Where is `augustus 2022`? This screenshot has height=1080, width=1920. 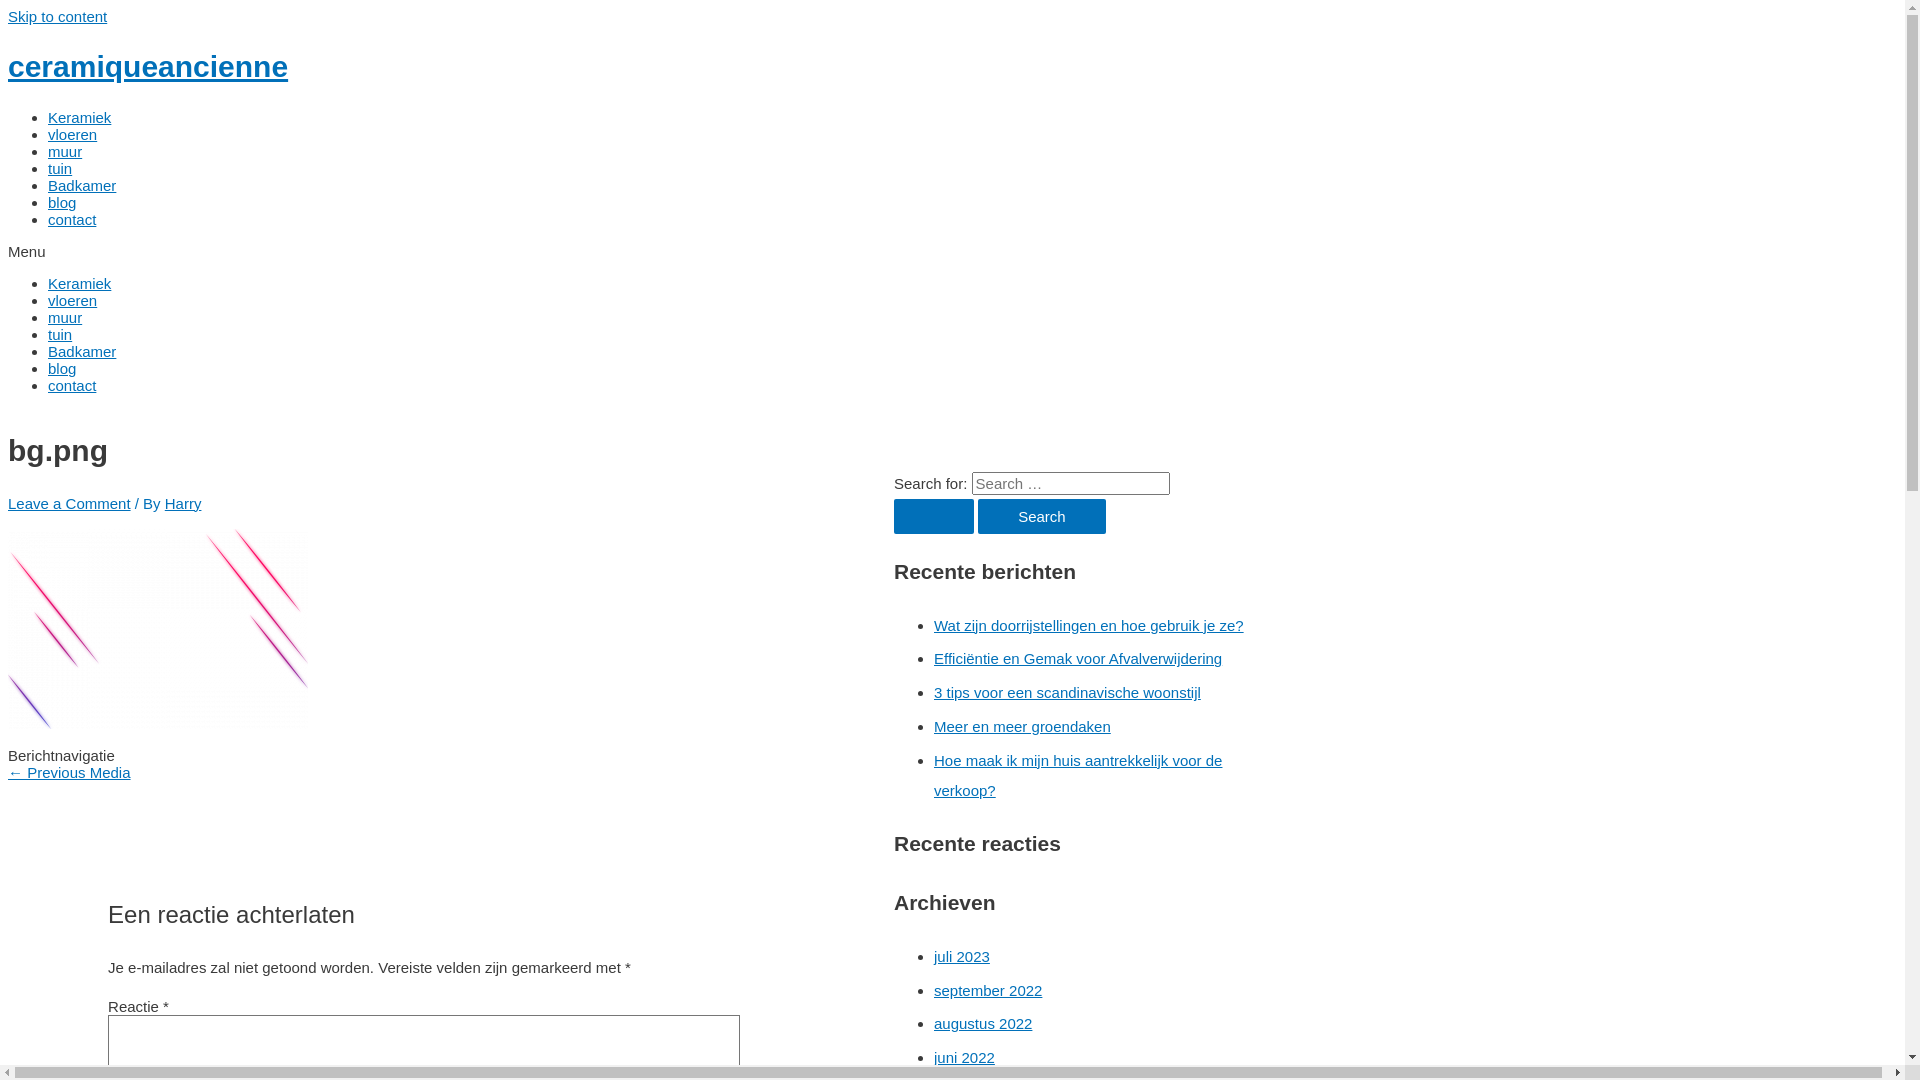
augustus 2022 is located at coordinates (983, 1024).